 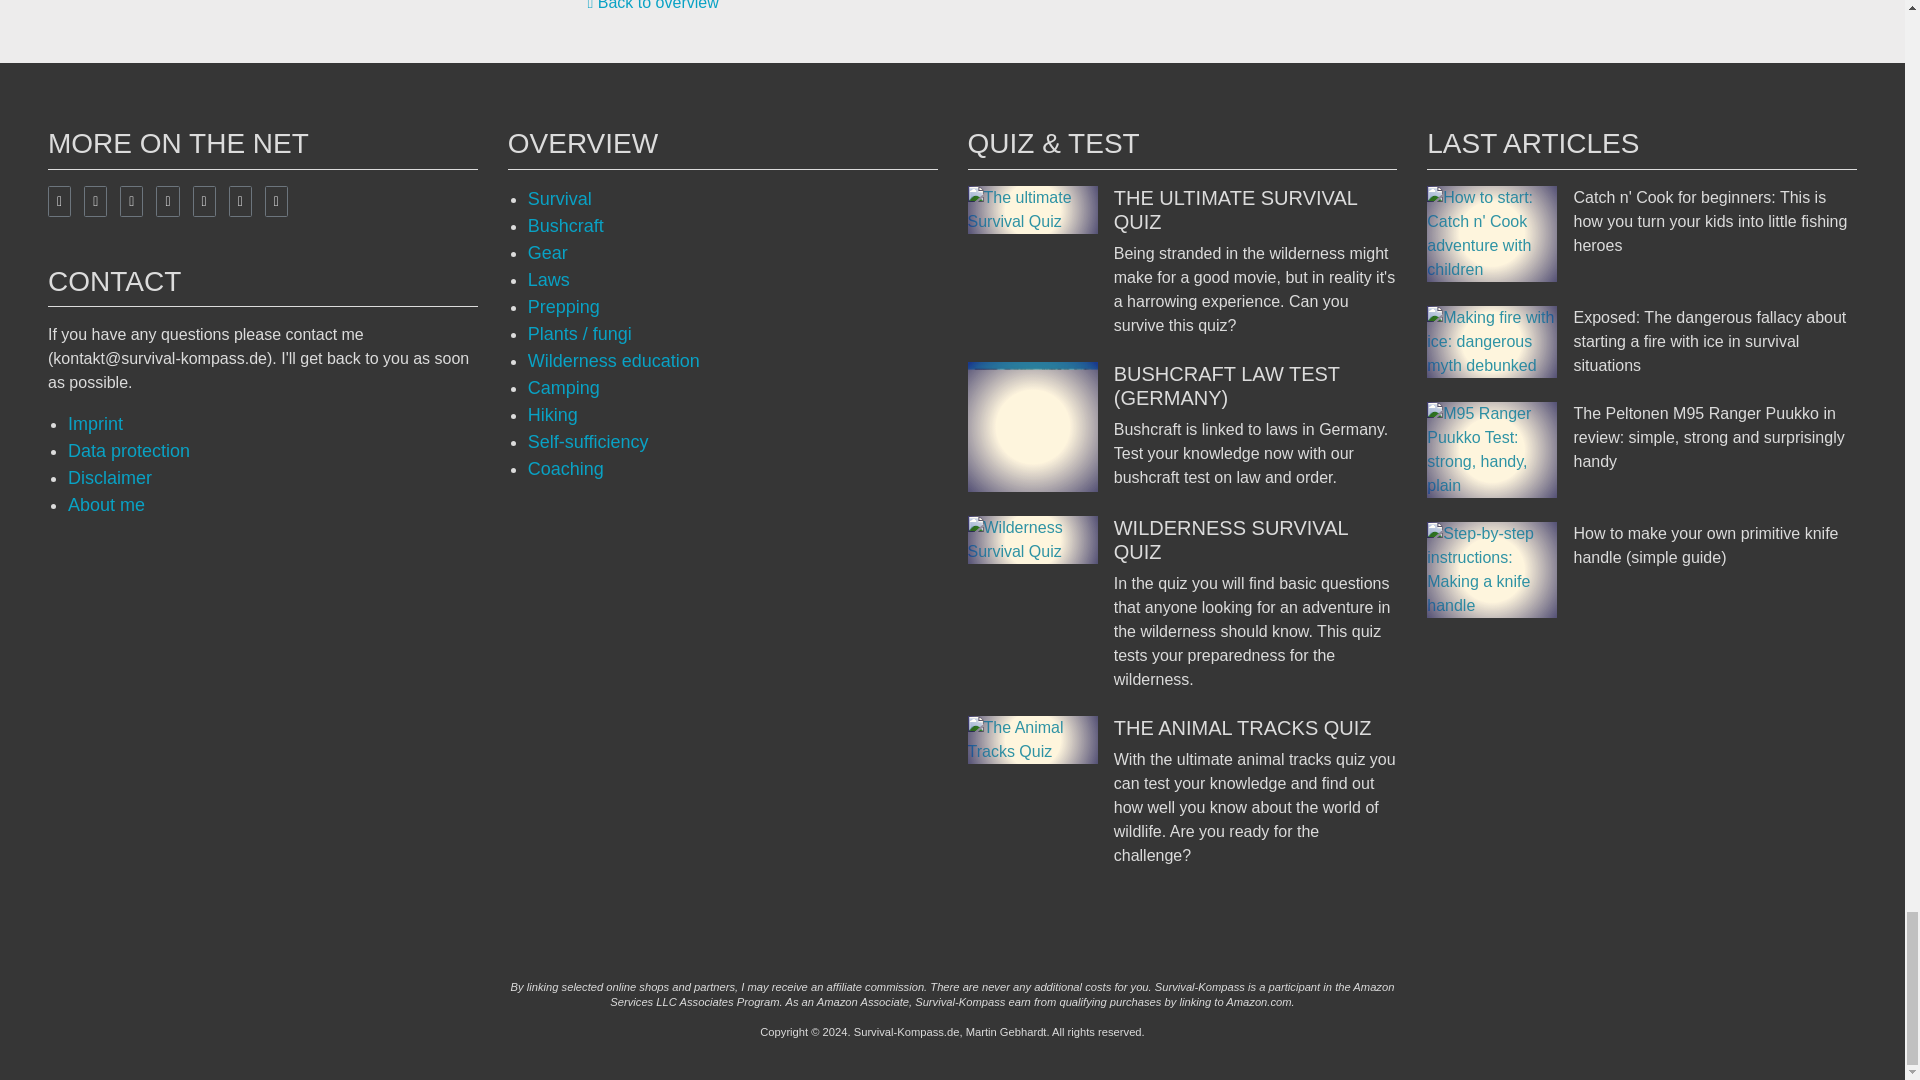 I want to click on Imprint, so click(x=94, y=424).